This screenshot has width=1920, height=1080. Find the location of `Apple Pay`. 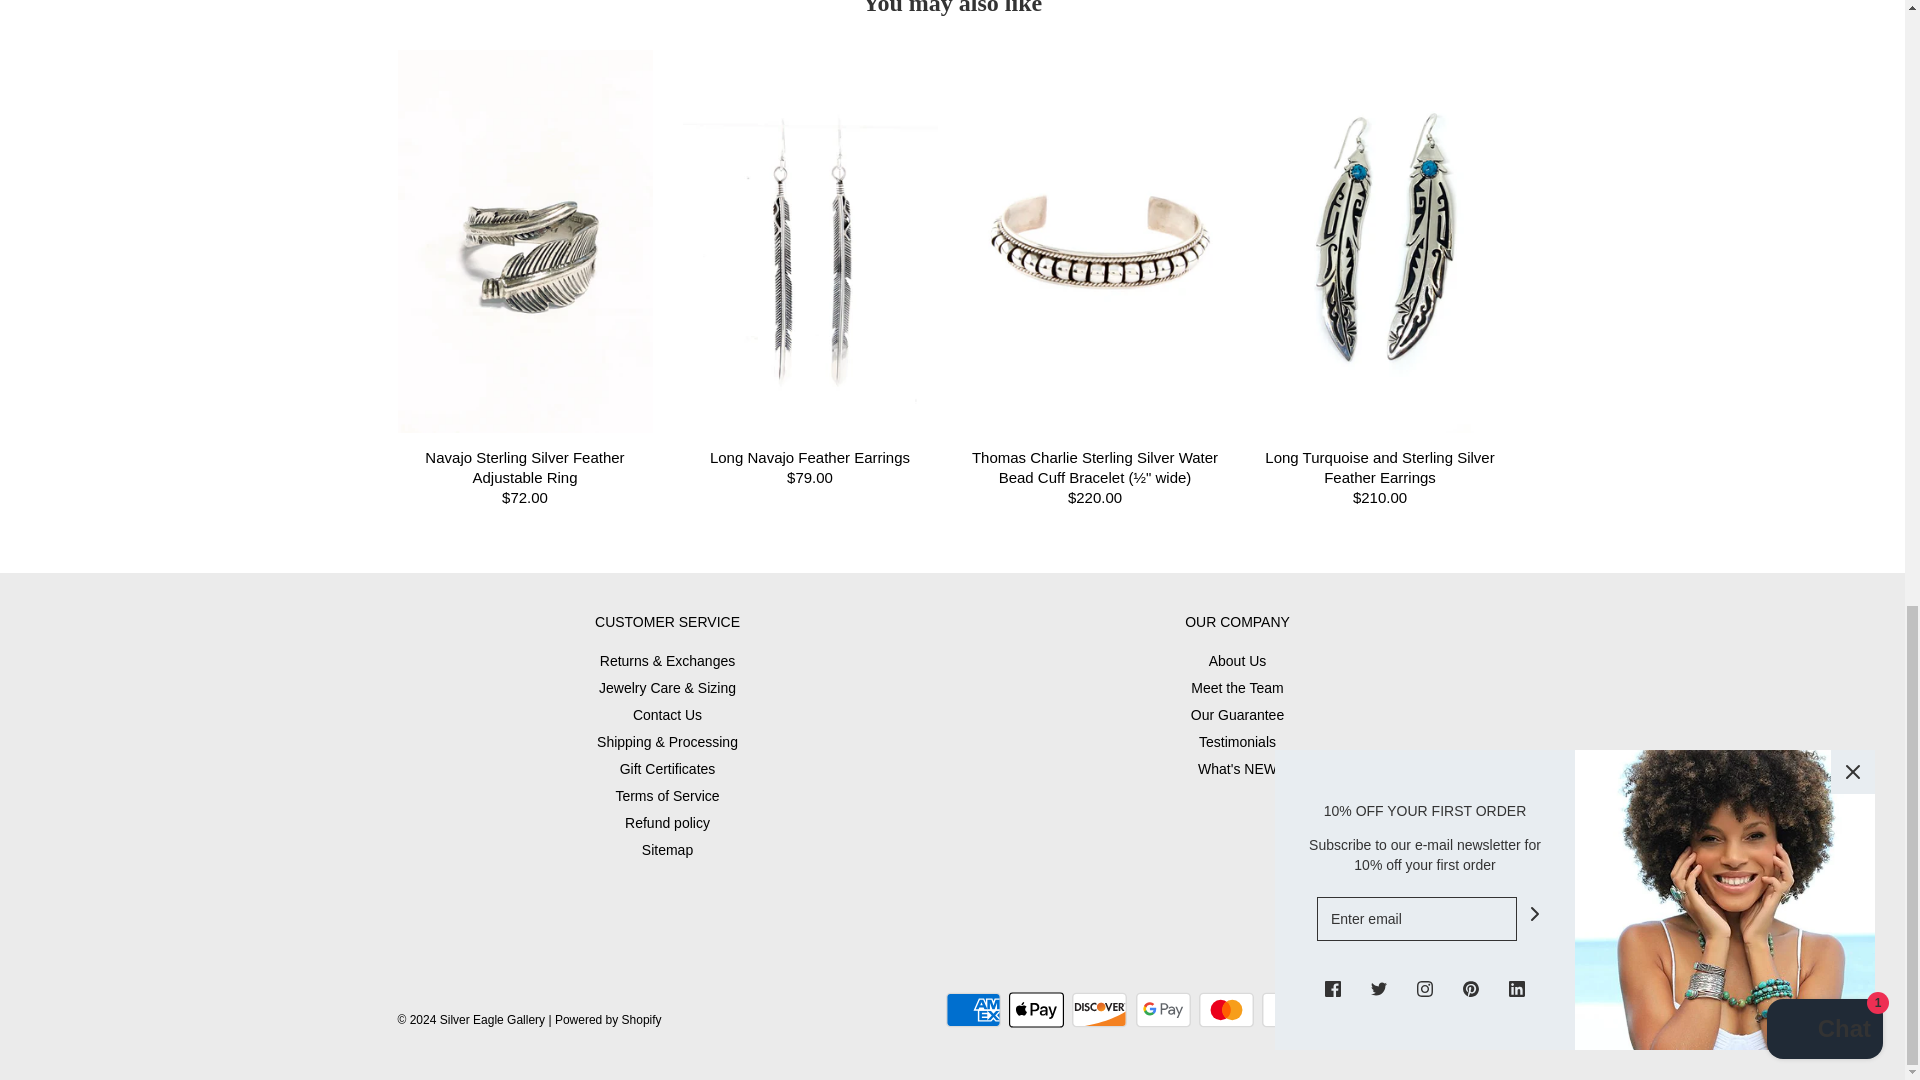

Apple Pay is located at coordinates (1036, 1010).